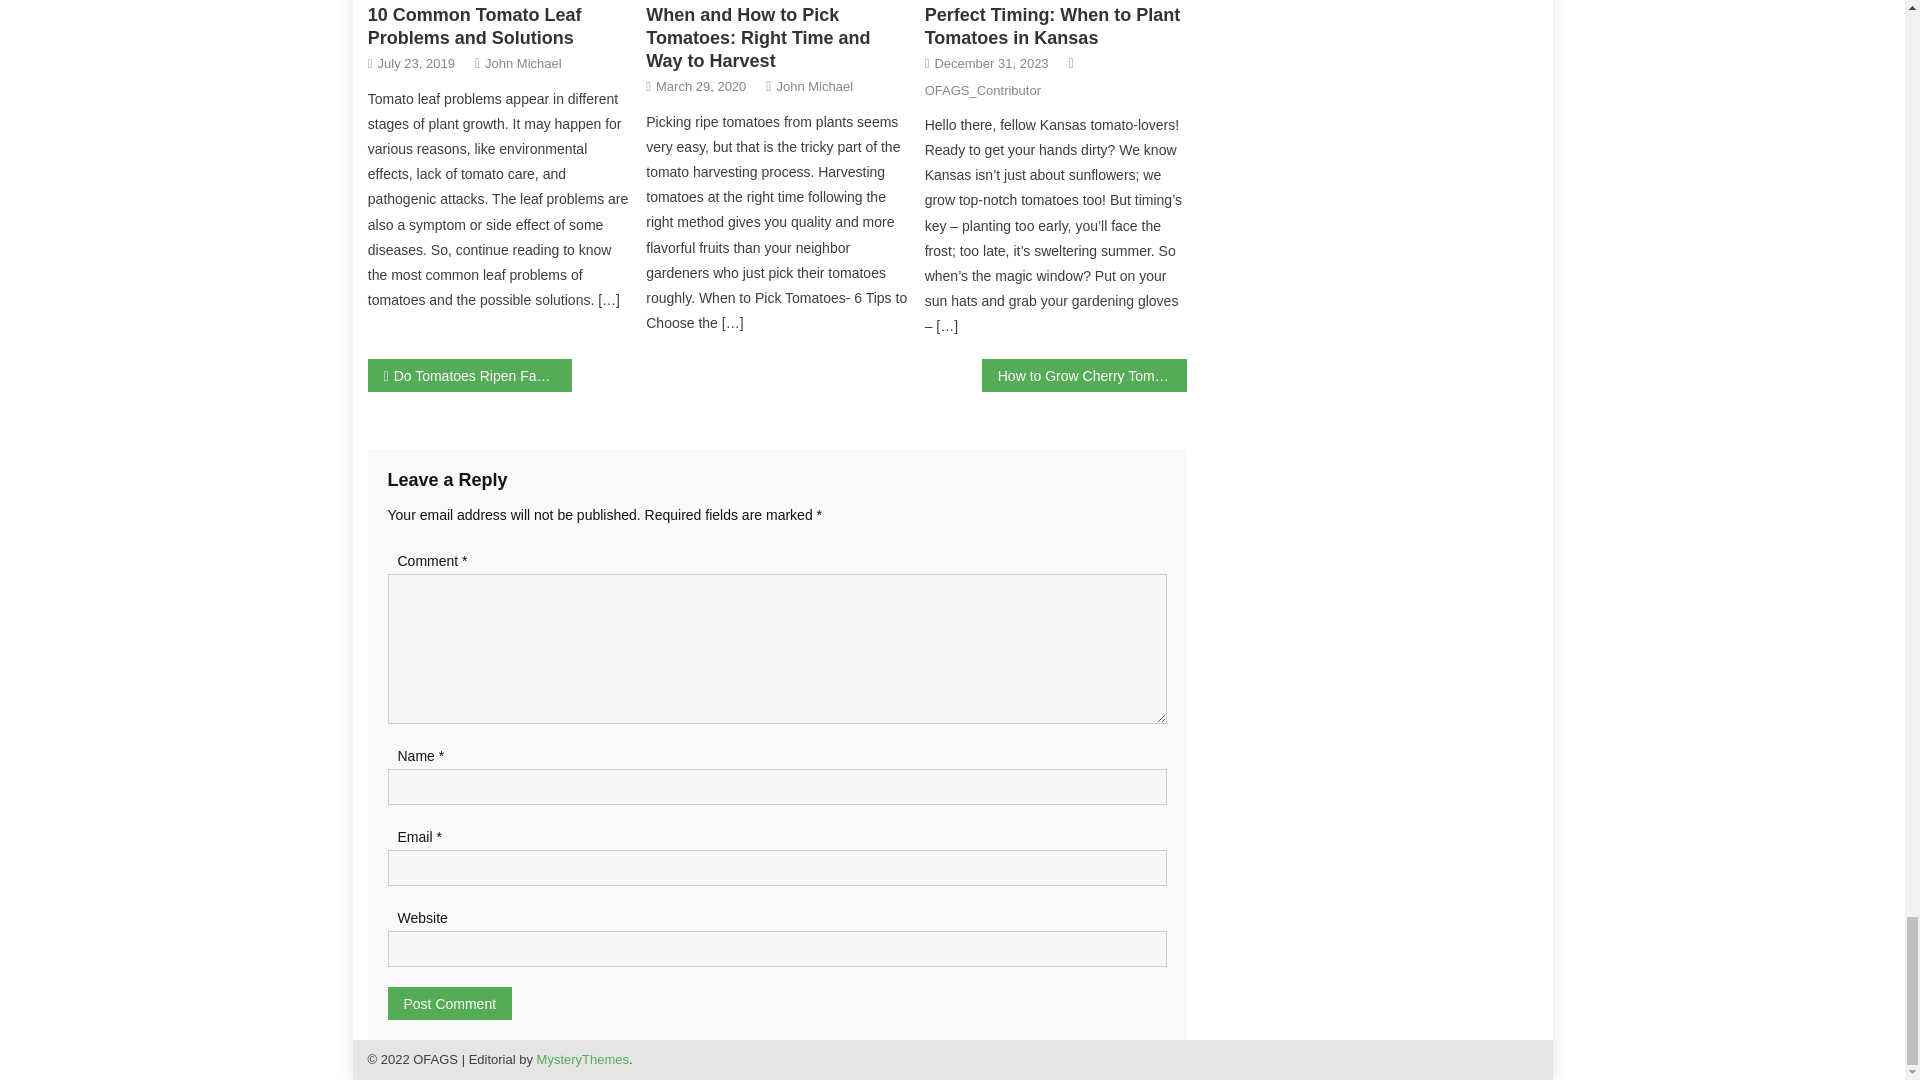 This screenshot has width=1920, height=1080. What do you see at coordinates (450, 1003) in the screenshot?
I see `Post Comment` at bounding box center [450, 1003].